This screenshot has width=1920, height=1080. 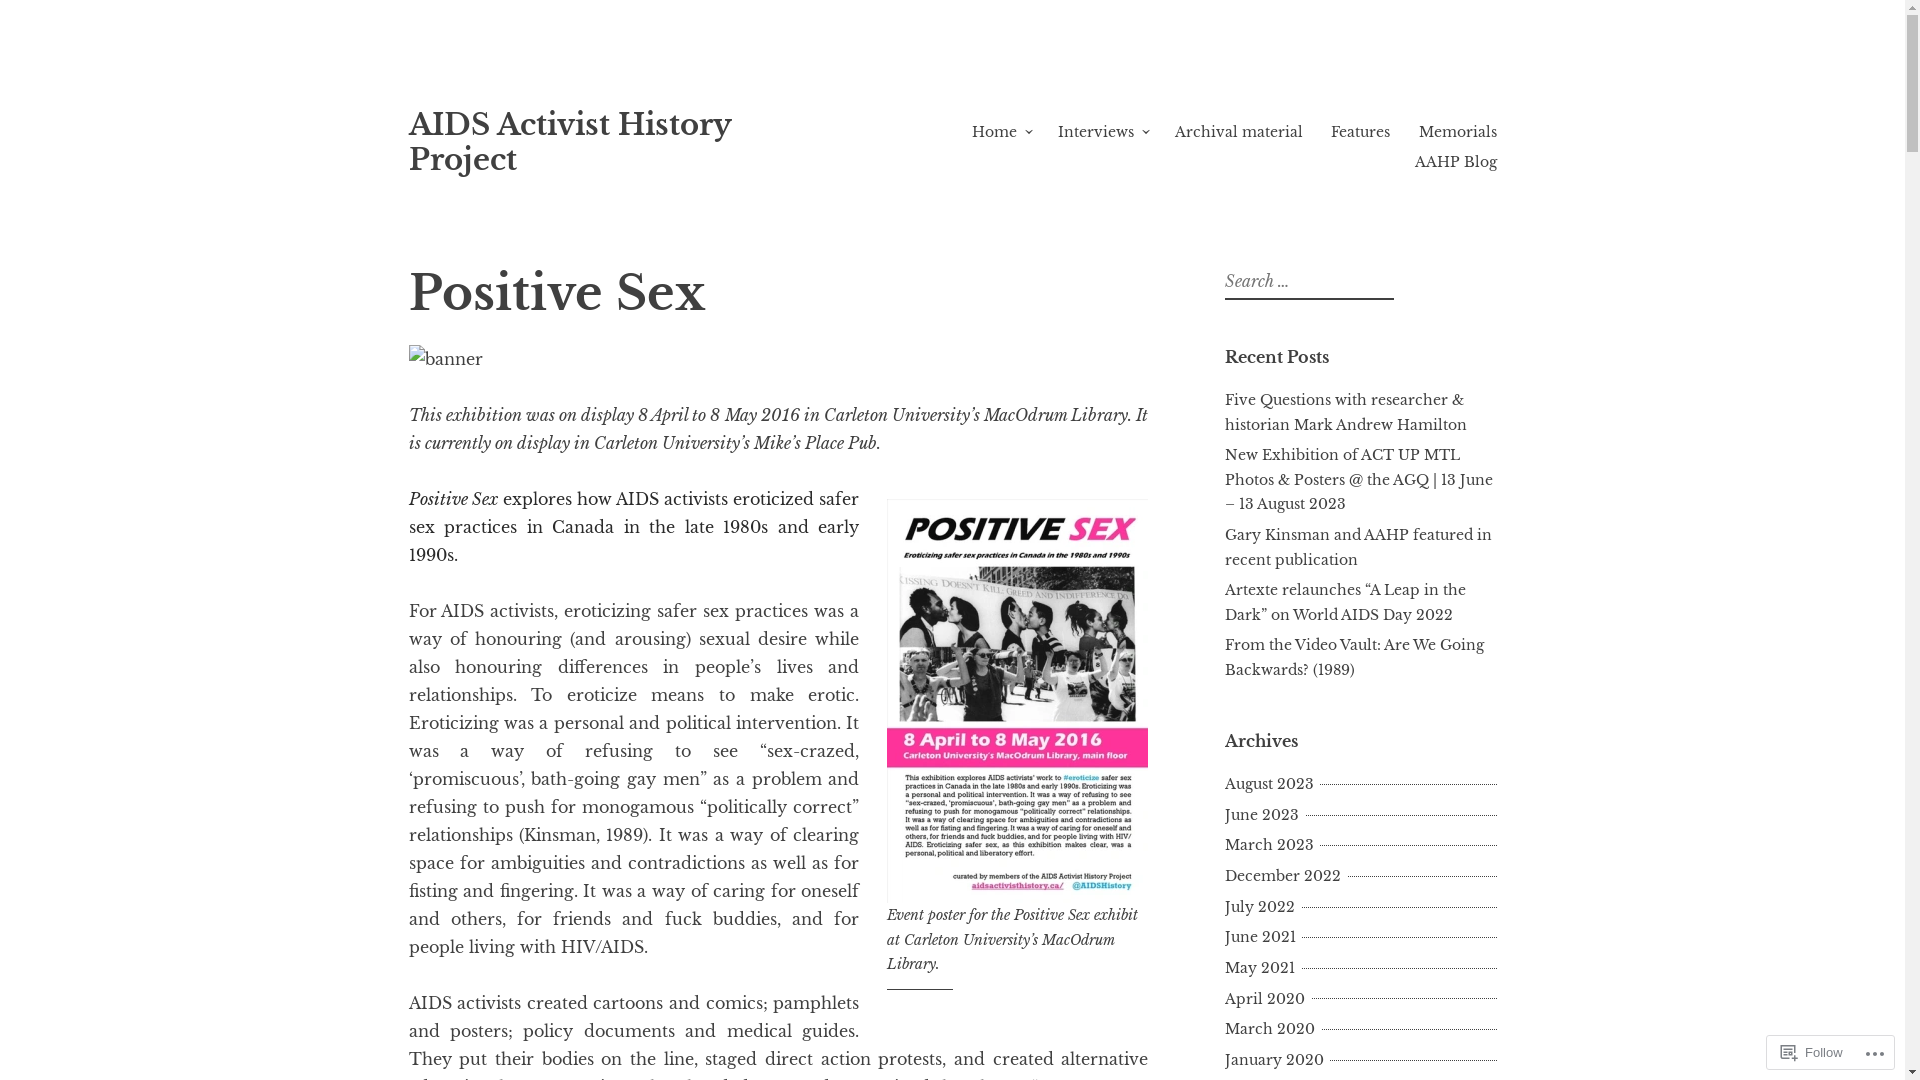 I want to click on June 2021, so click(x=1262, y=937).